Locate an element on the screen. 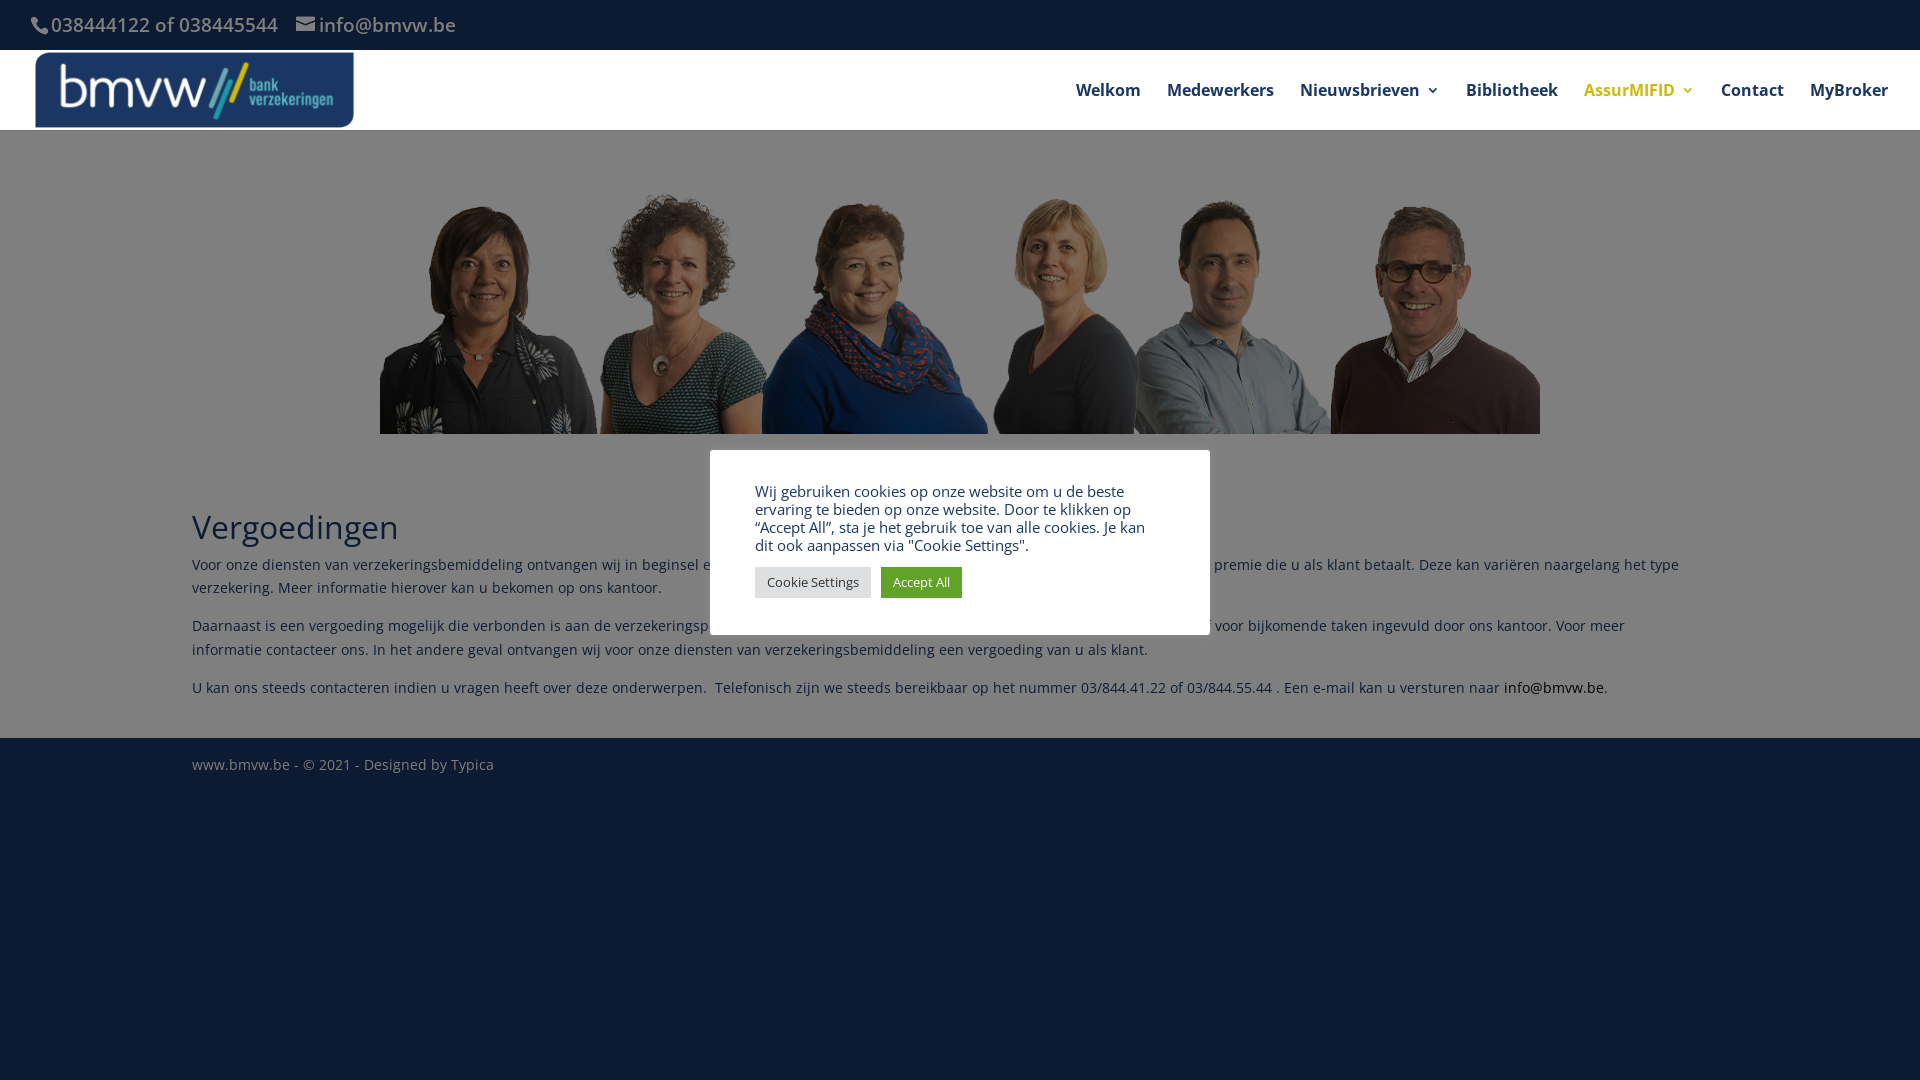  info@bmvw.be is located at coordinates (376, 25).